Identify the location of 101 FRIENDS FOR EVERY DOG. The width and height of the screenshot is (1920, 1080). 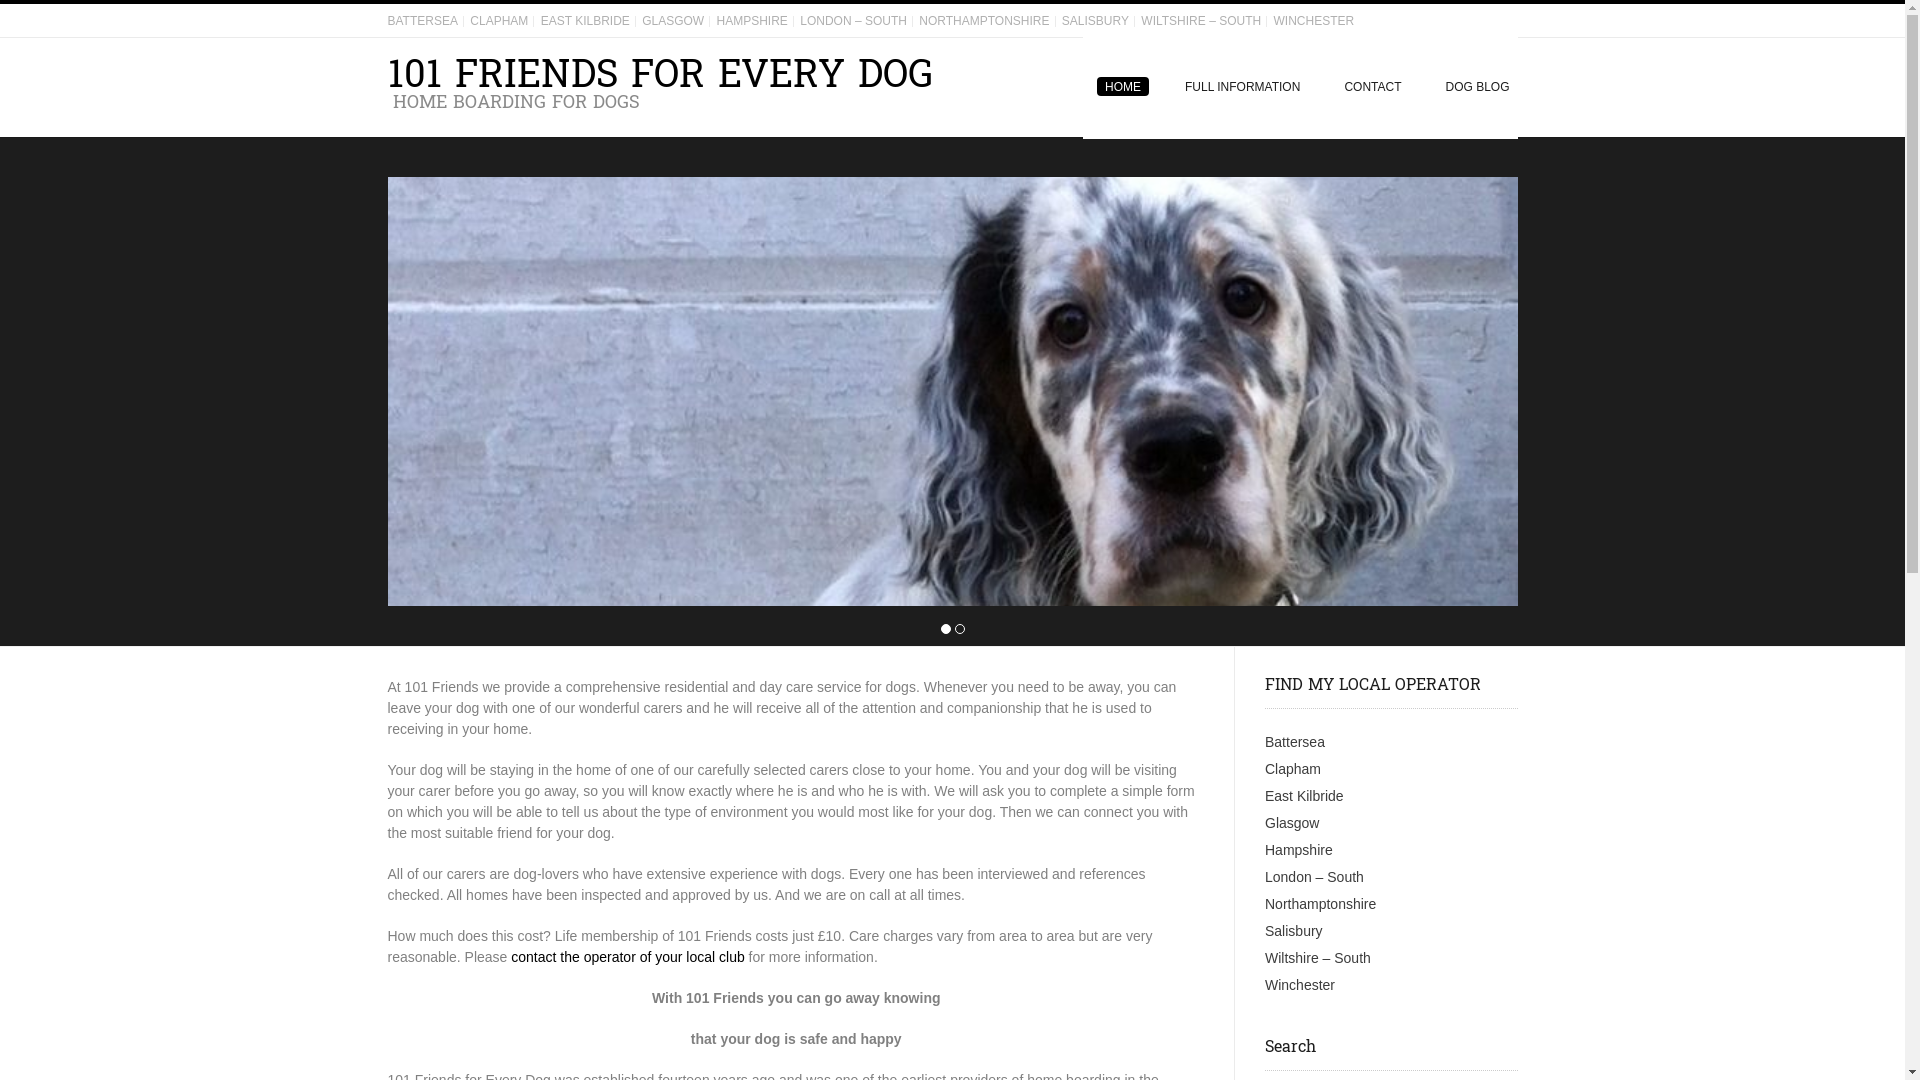
(660, 75).